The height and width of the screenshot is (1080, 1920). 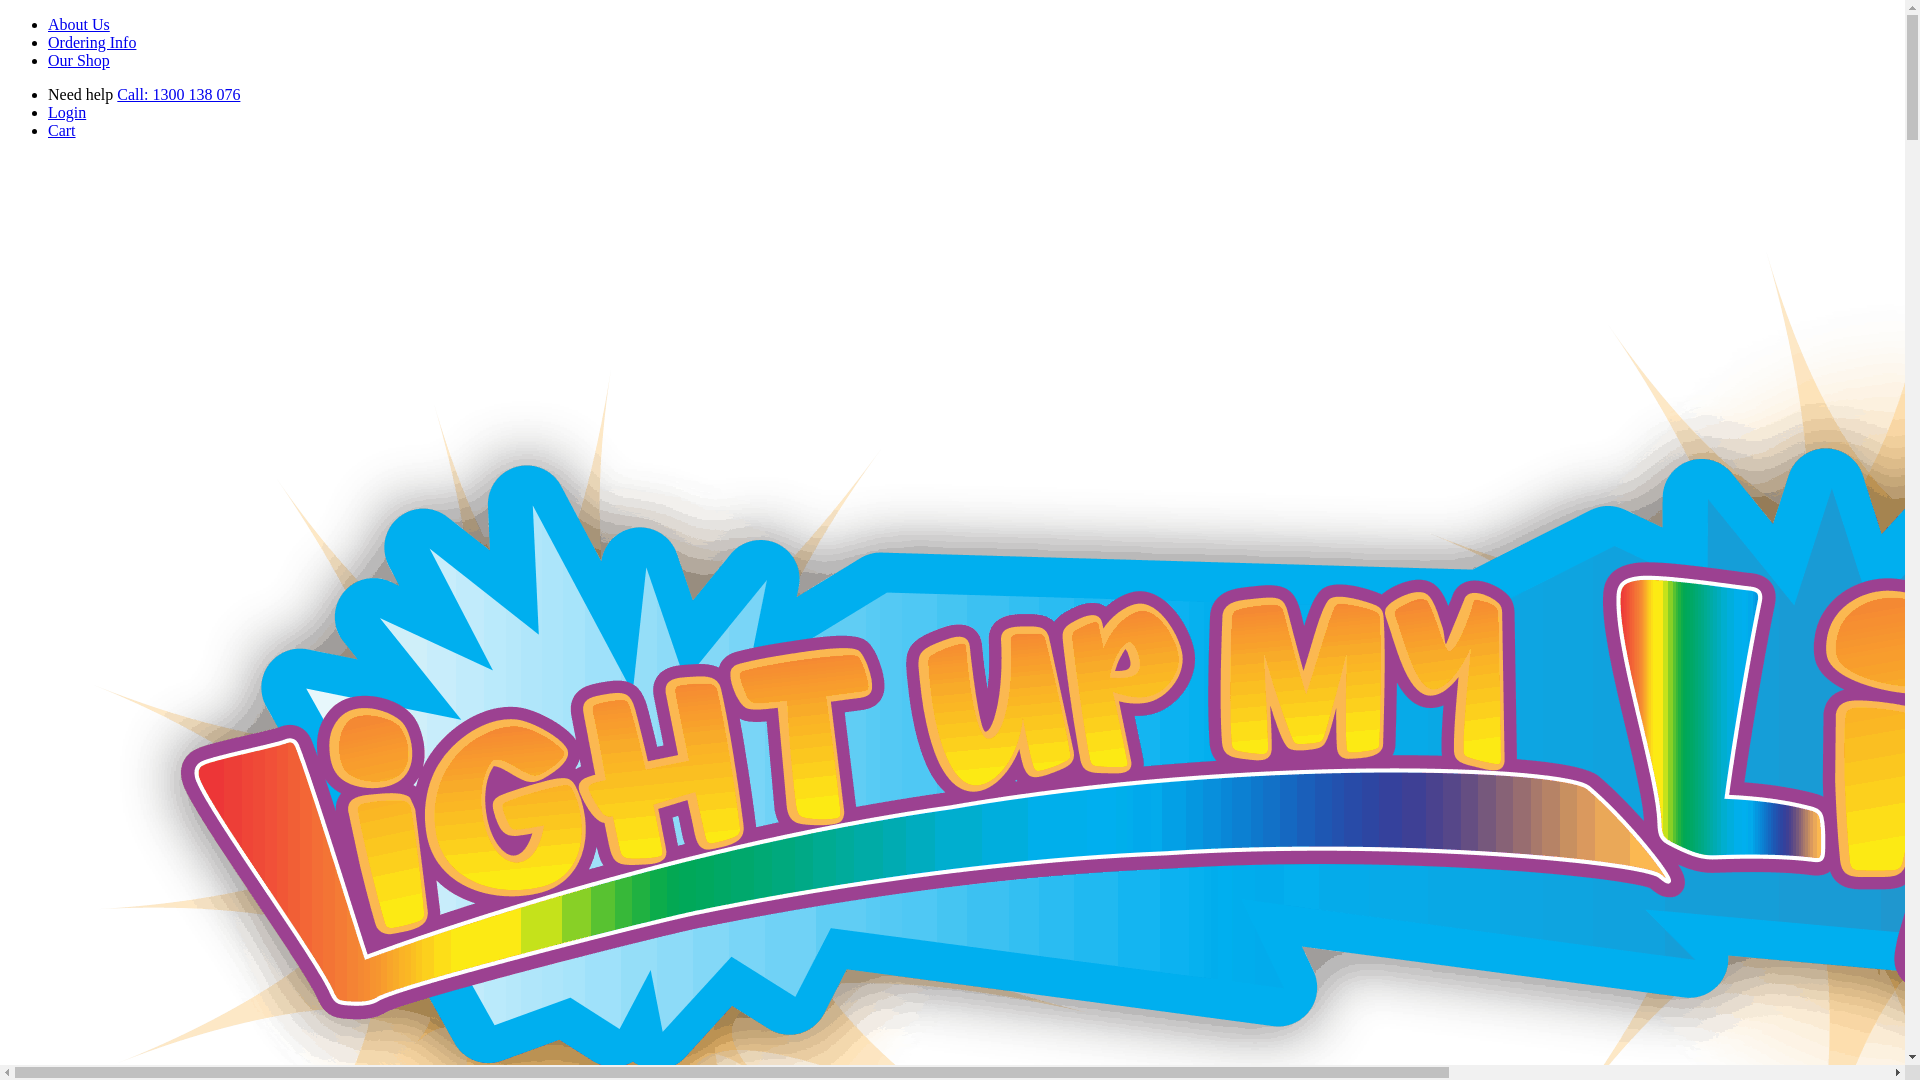 What do you see at coordinates (178, 94) in the screenshot?
I see `Call: 1300 138 076` at bounding box center [178, 94].